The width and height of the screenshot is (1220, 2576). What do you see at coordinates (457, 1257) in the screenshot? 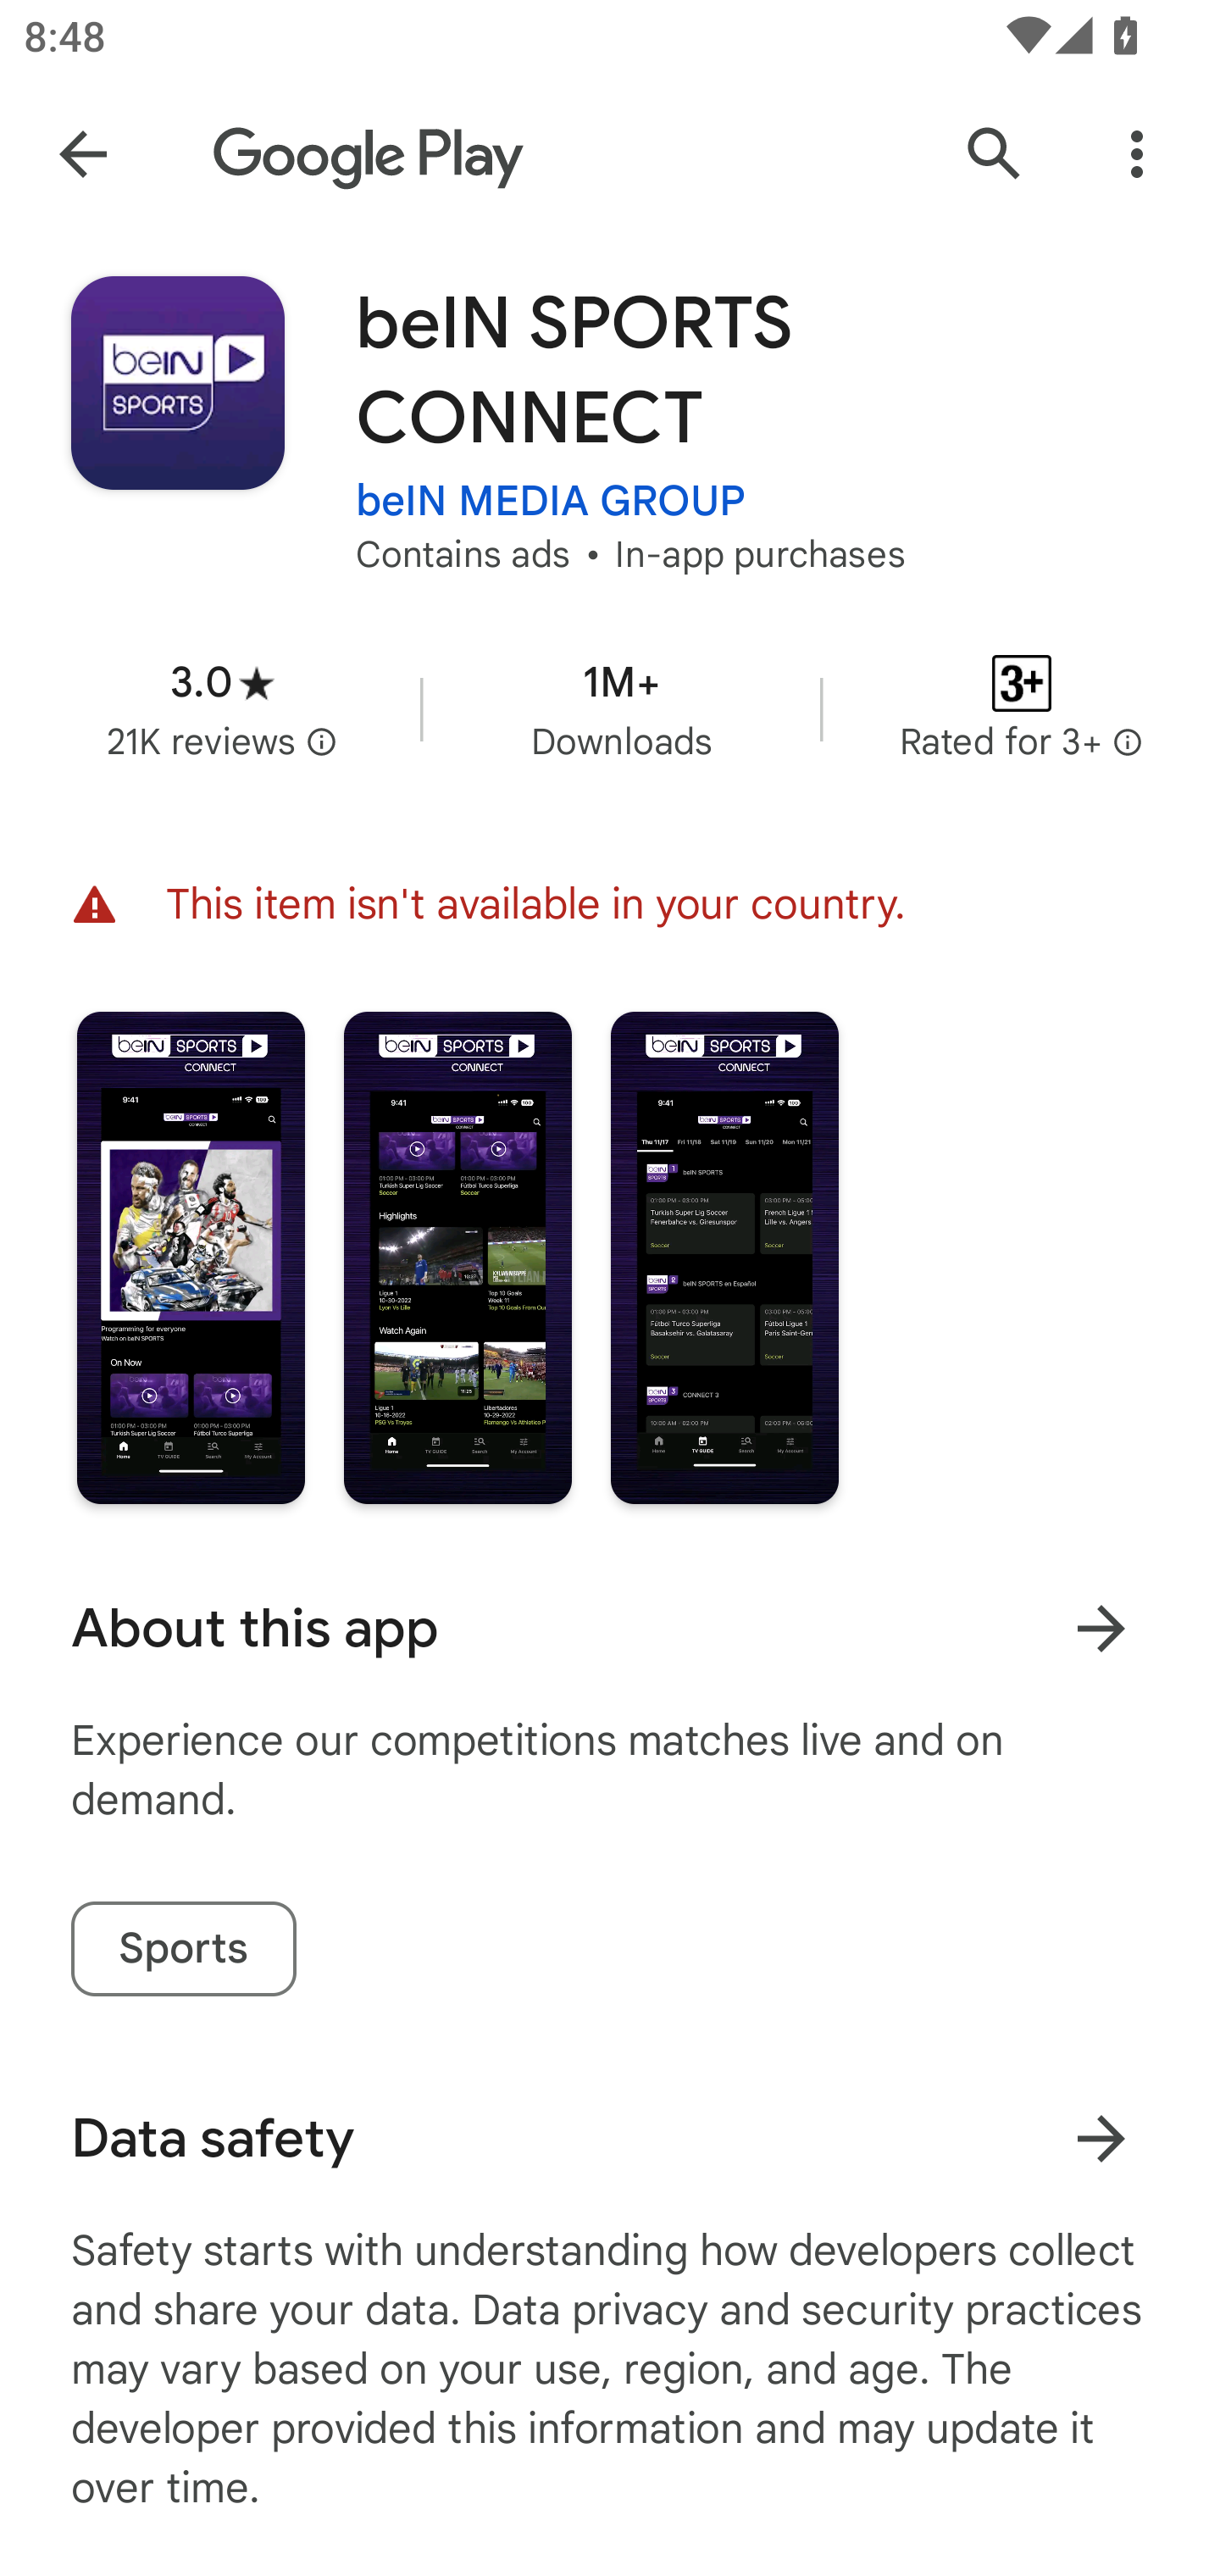
I see `Screenshot "2" of "3"` at bounding box center [457, 1257].